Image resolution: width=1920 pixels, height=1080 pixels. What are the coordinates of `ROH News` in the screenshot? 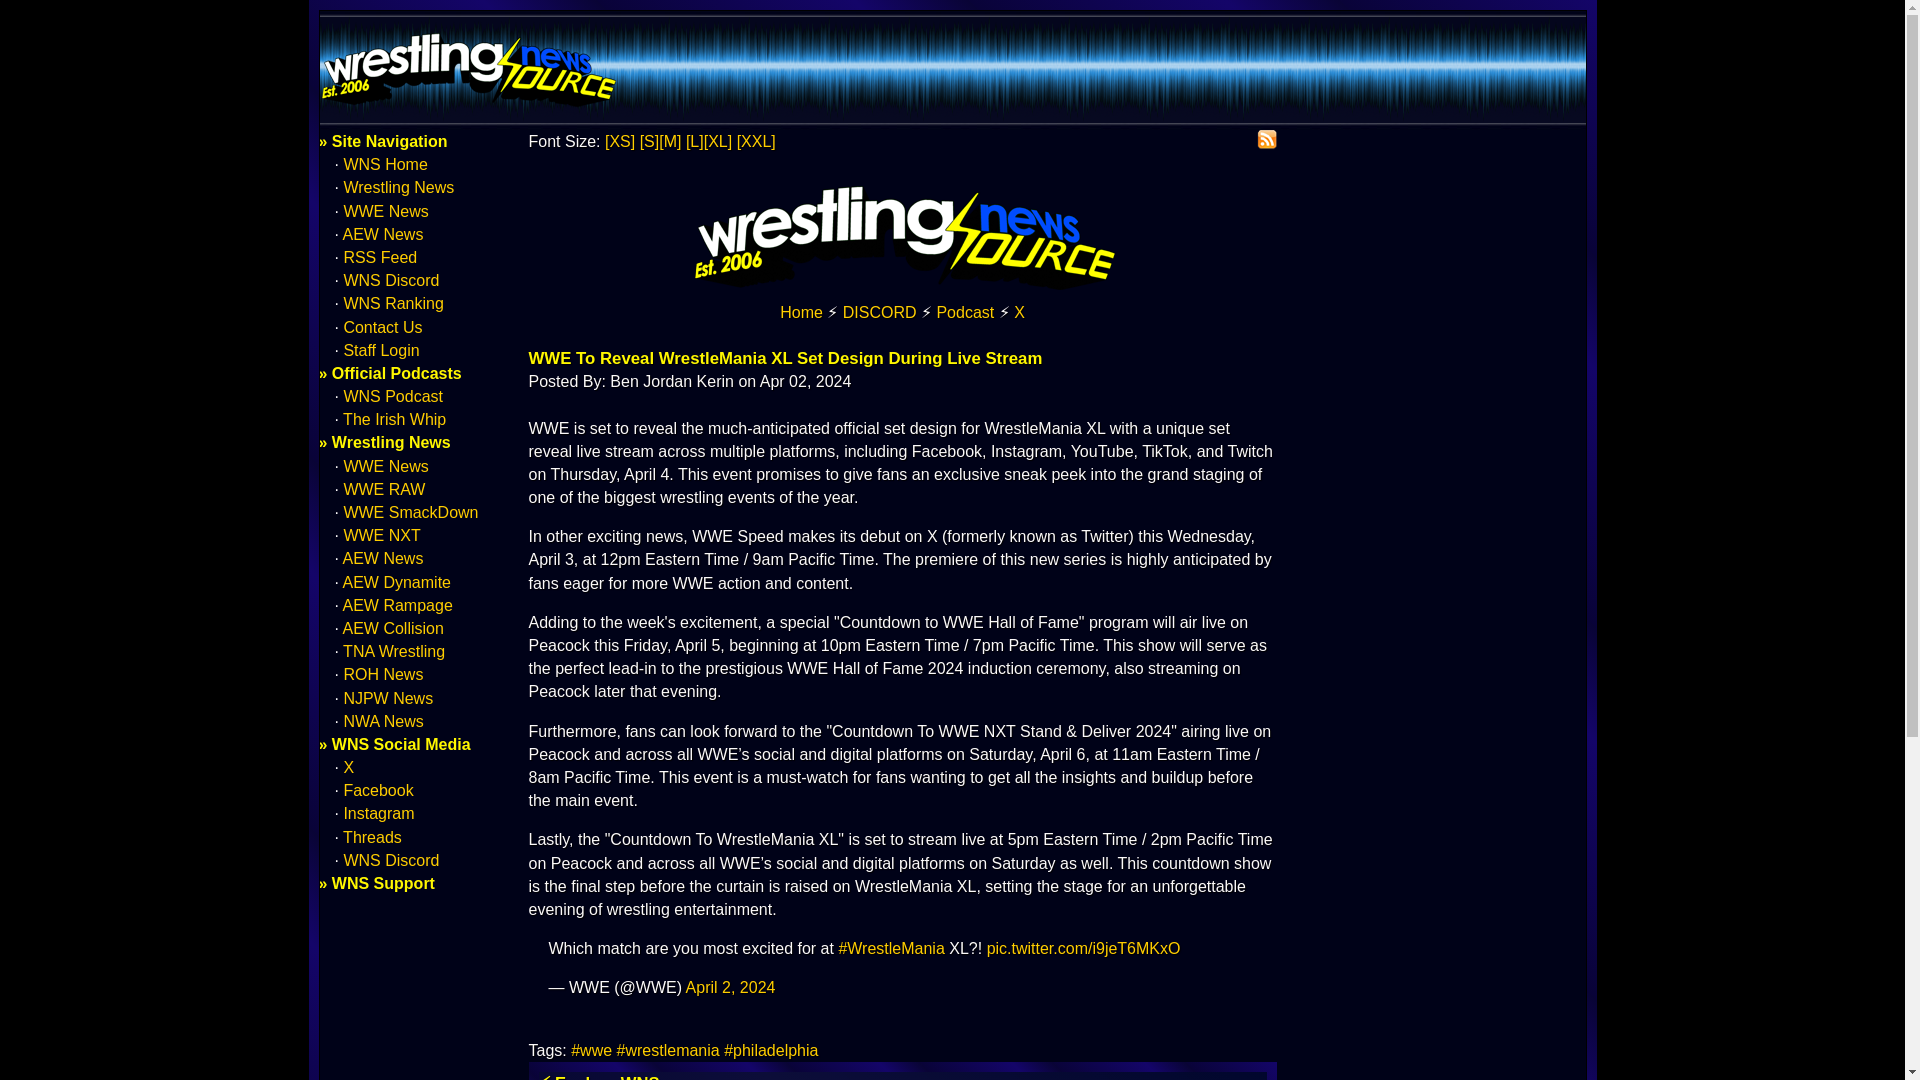 It's located at (382, 674).